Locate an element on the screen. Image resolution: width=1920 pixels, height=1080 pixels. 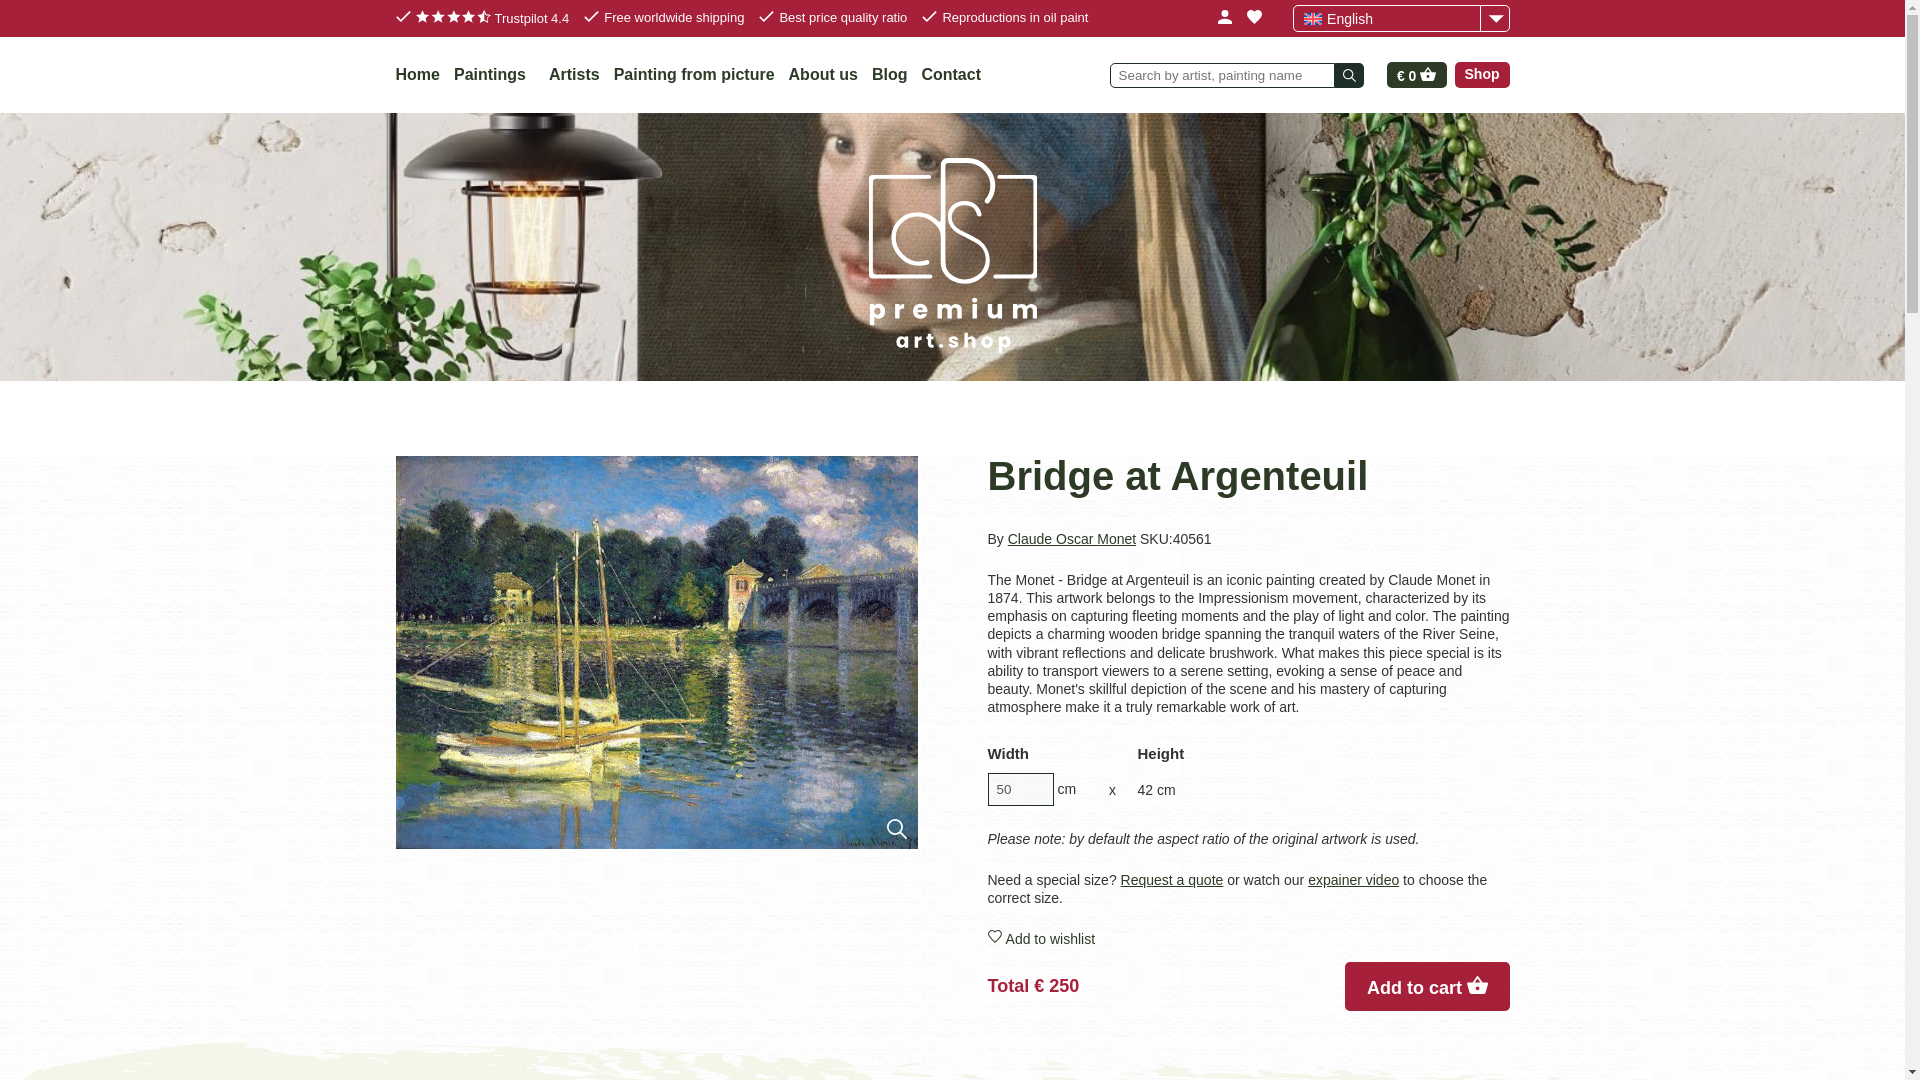
Paintings is located at coordinates (494, 74).